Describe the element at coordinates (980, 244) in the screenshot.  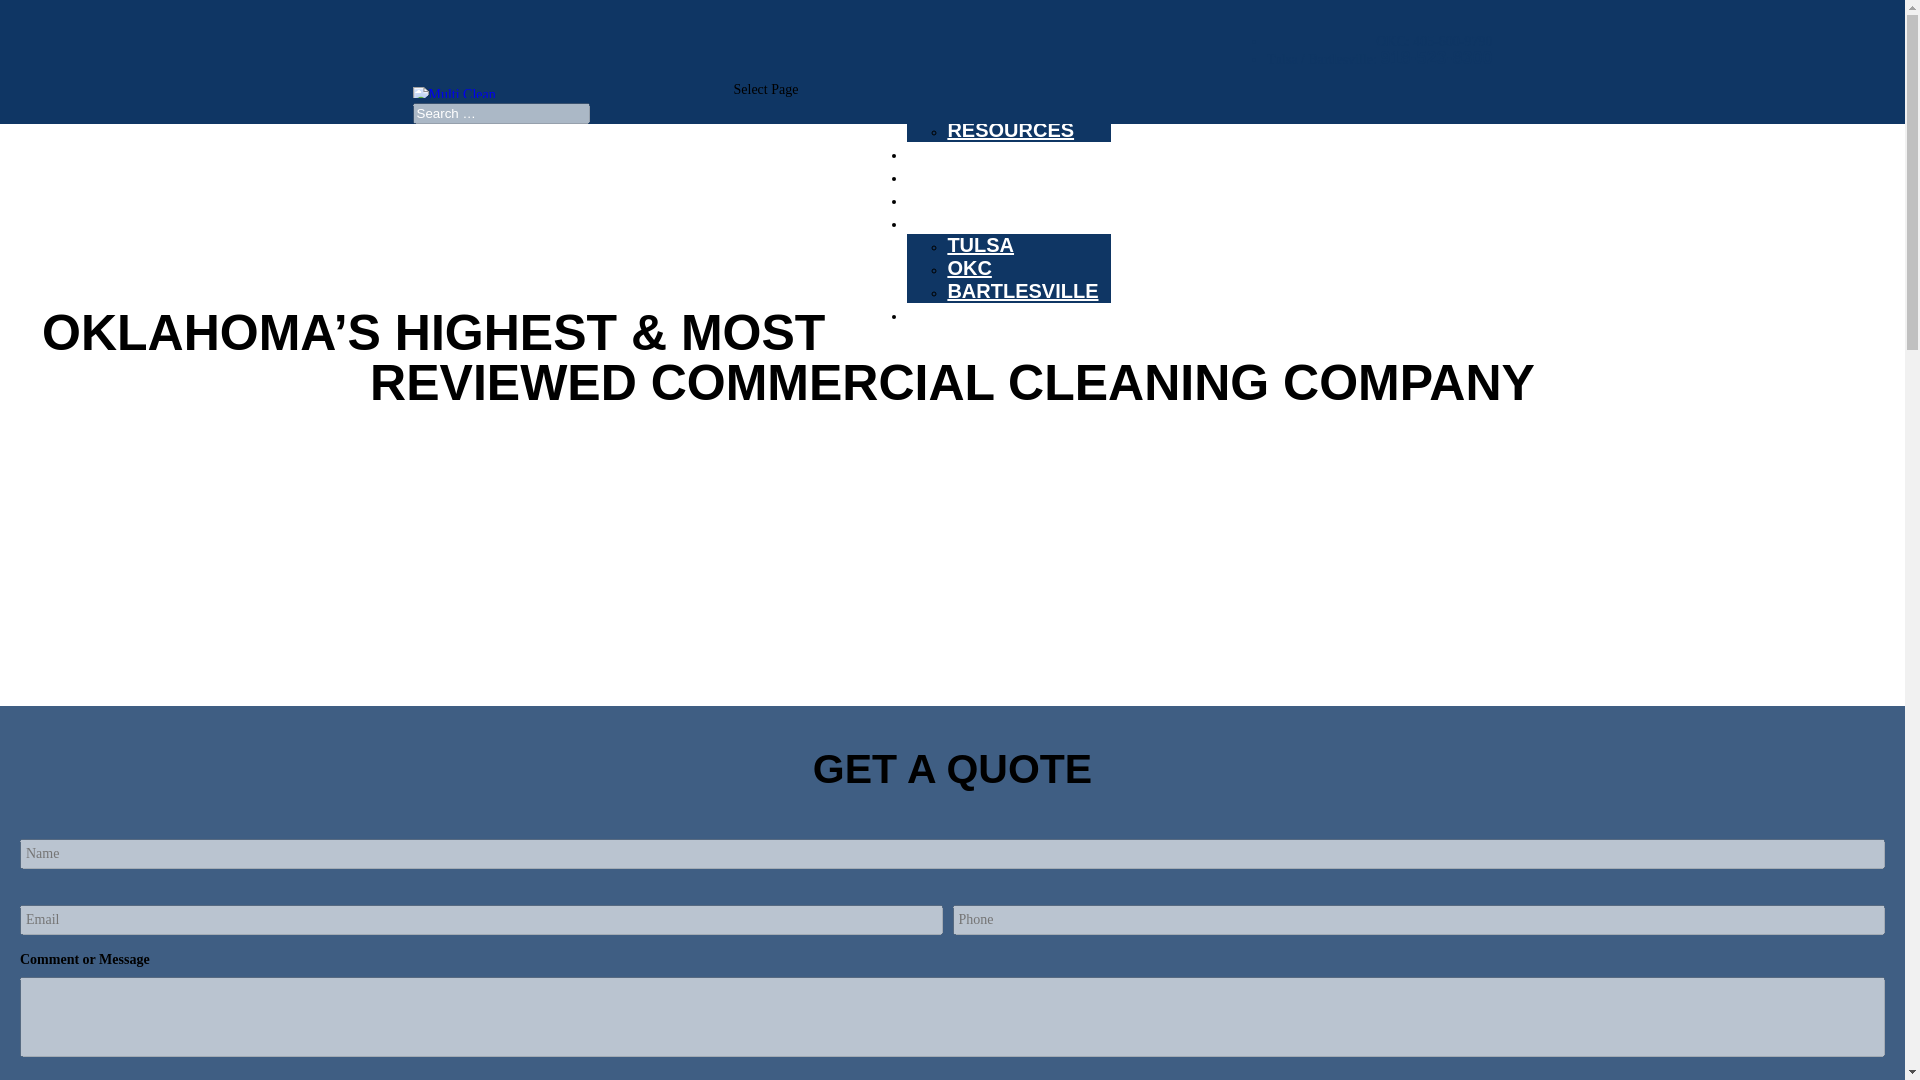
I see `TULSA` at that location.